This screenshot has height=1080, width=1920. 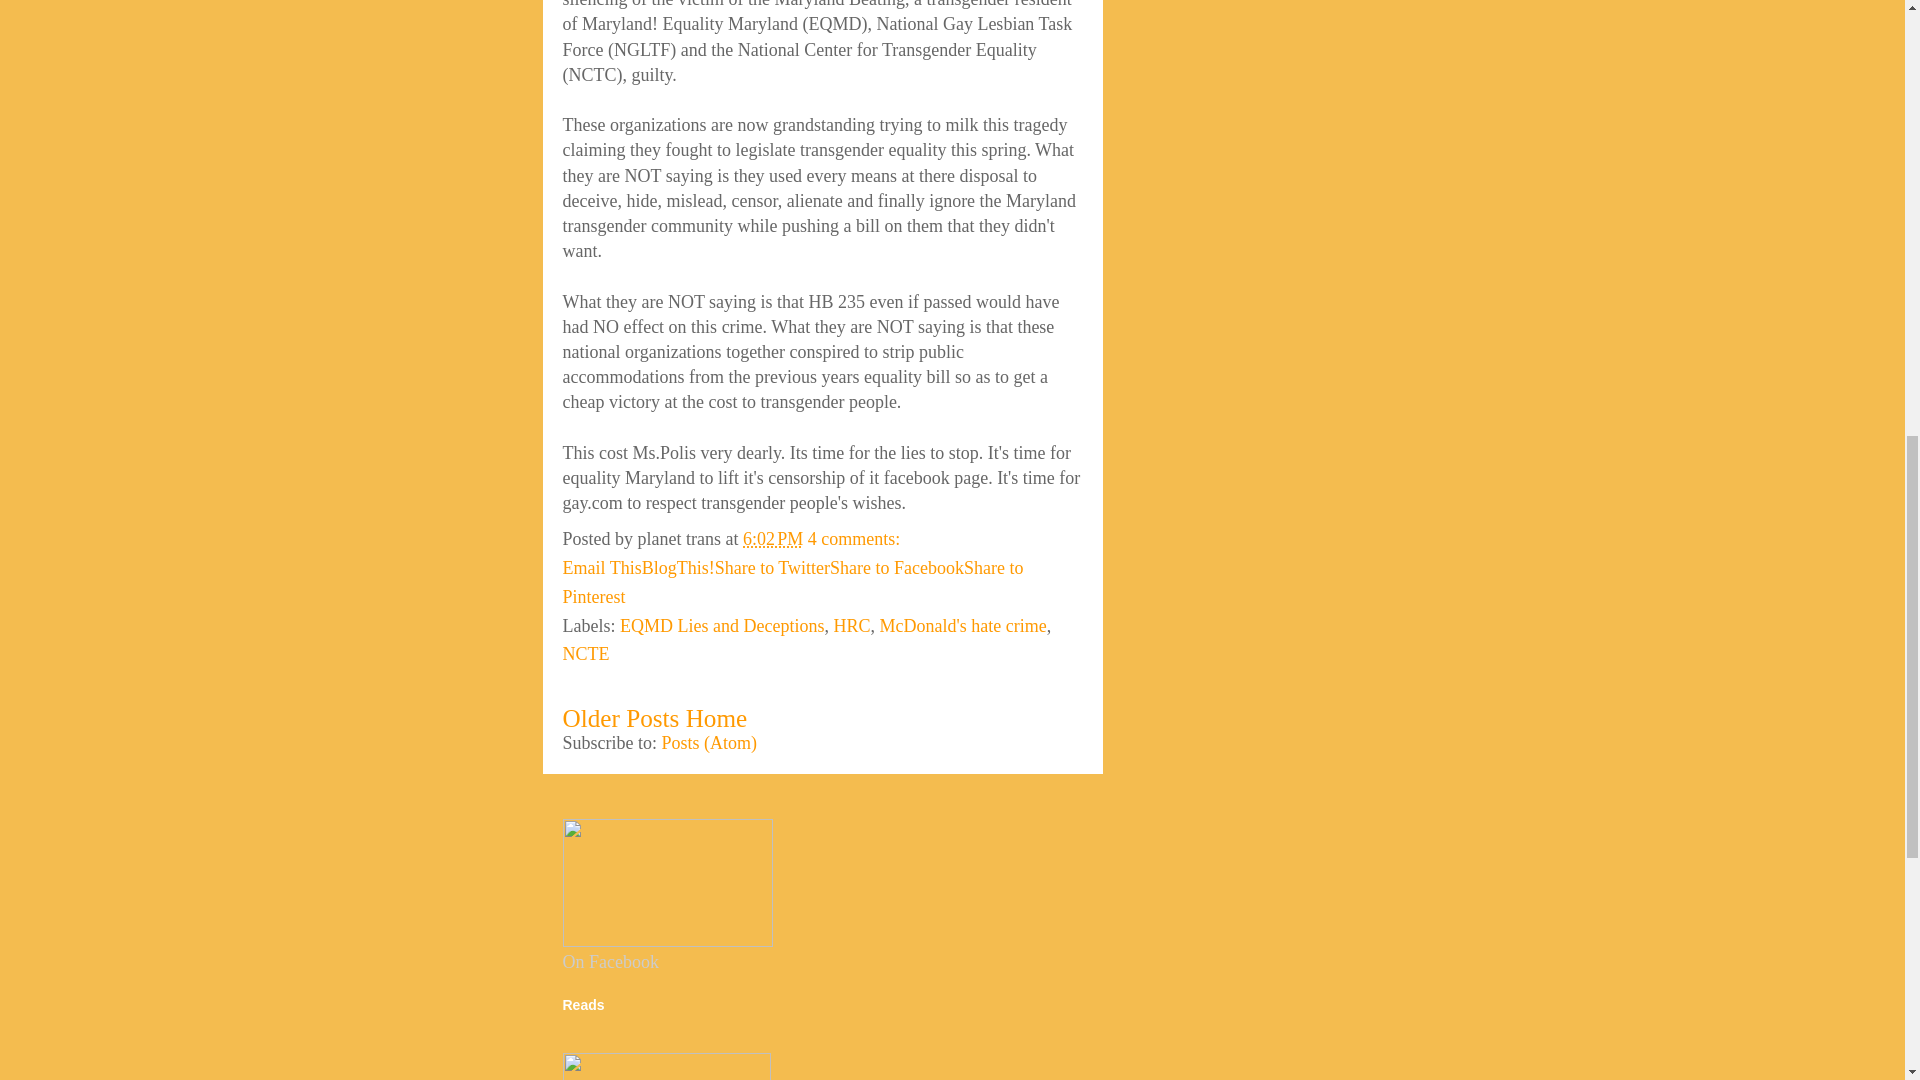 What do you see at coordinates (678, 568) in the screenshot?
I see `BlogThis!` at bounding box center [678, 568].